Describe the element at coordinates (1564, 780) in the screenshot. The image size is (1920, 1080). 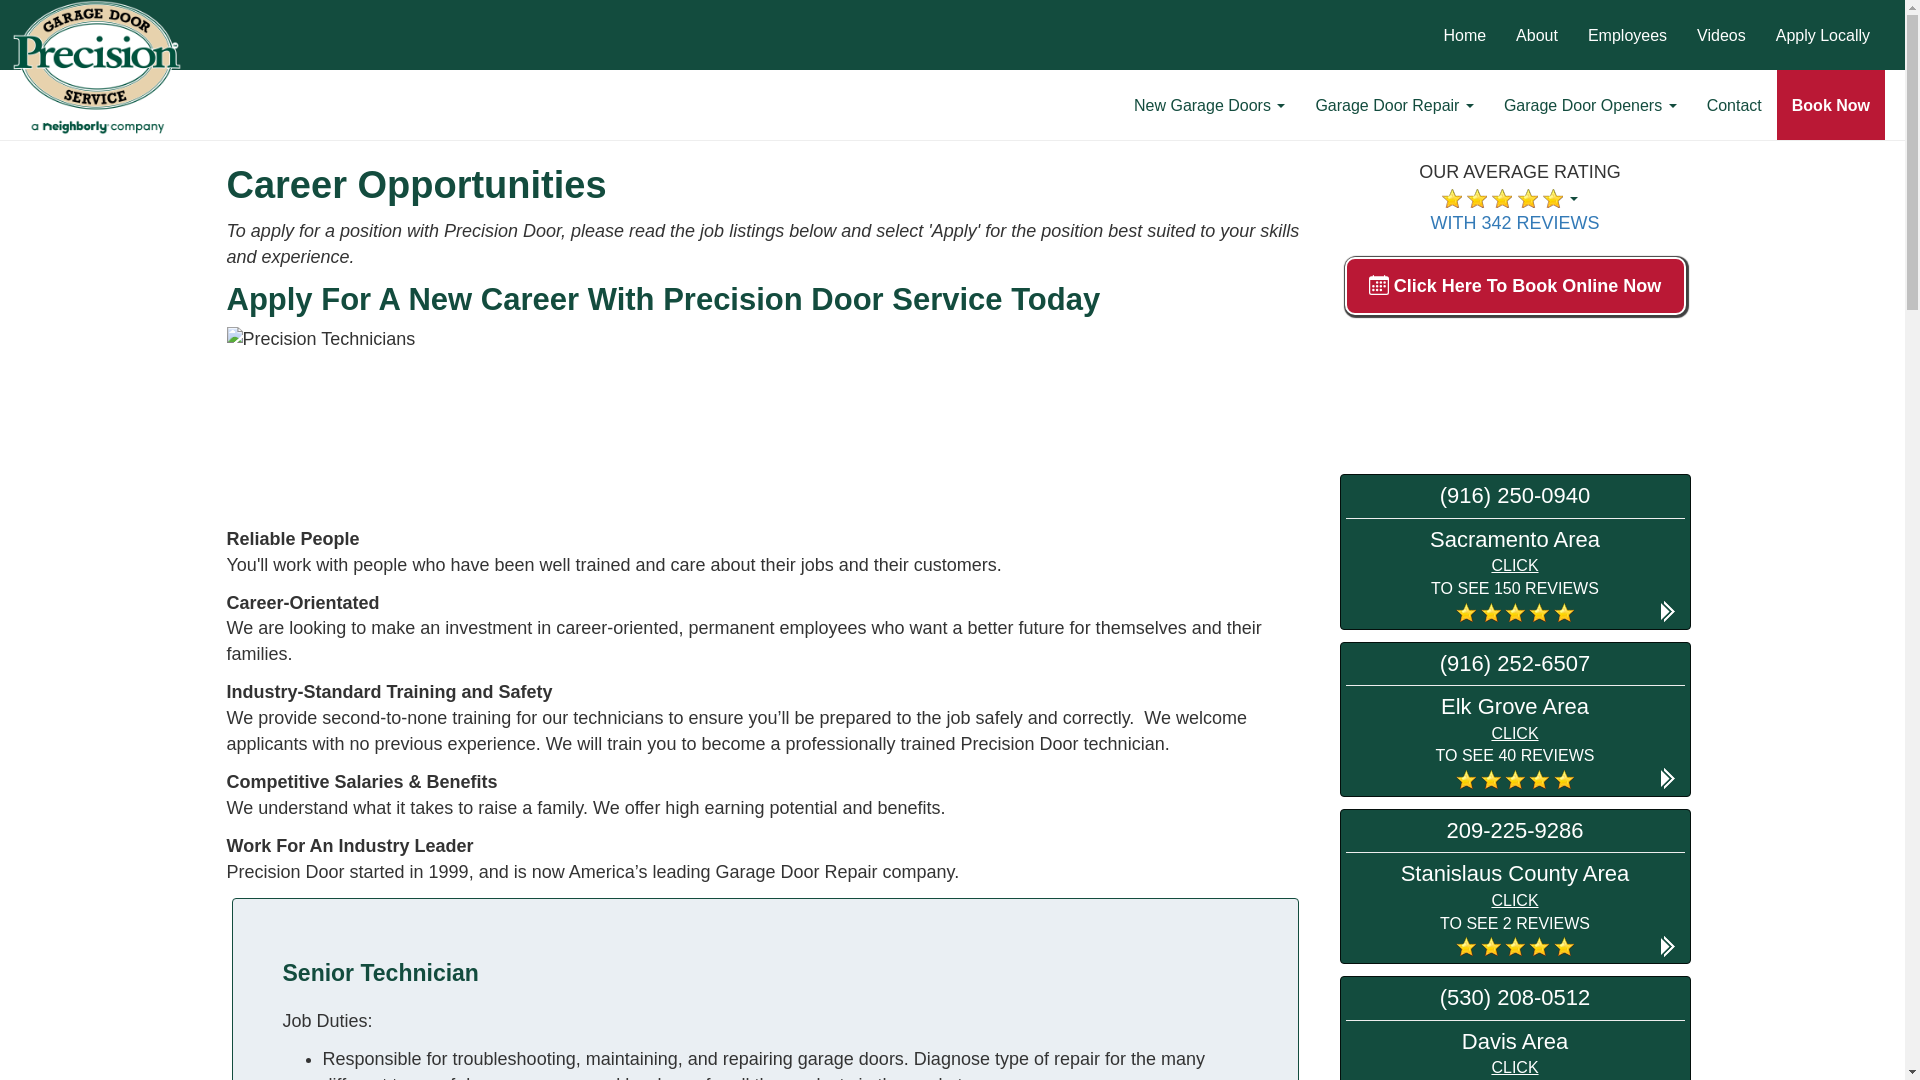
I see `excellent` at that location.